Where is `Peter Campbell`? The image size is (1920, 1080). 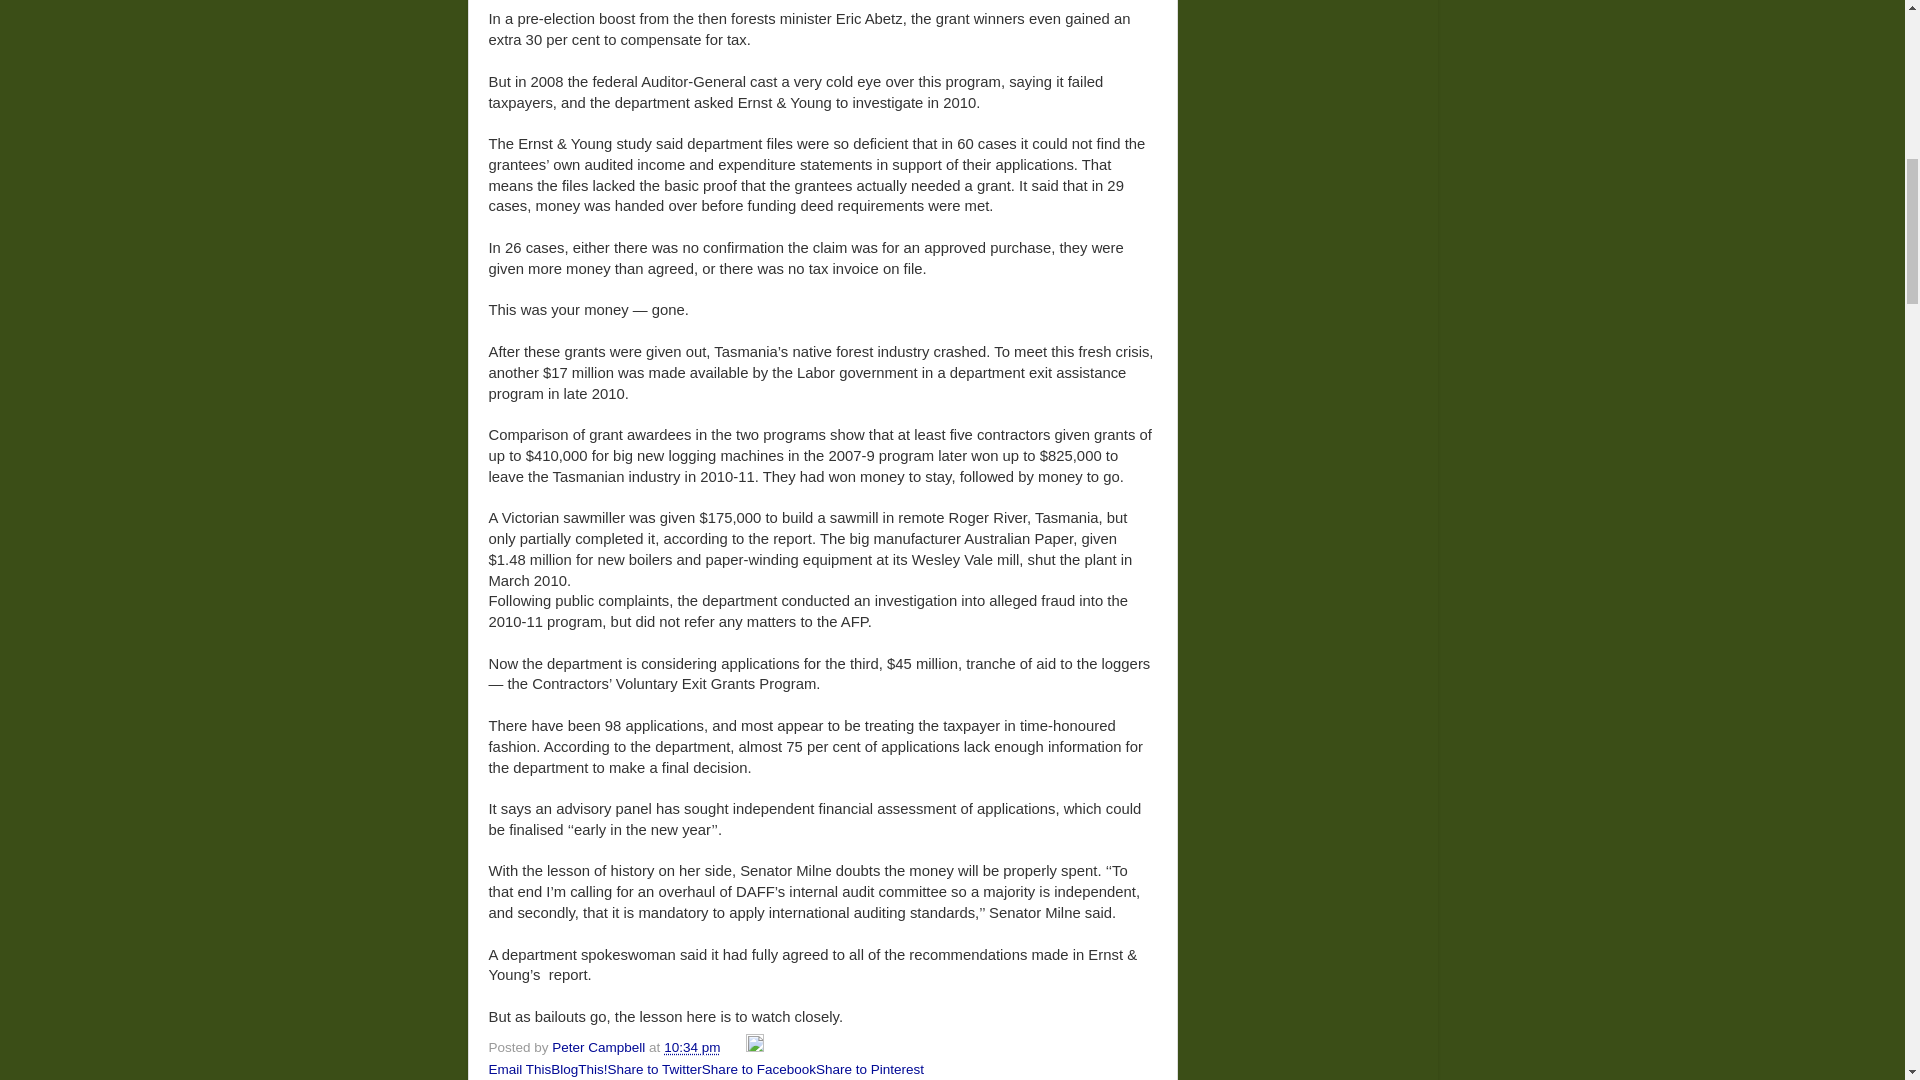 Peter Campbell is located at coordinates (600, 1048).